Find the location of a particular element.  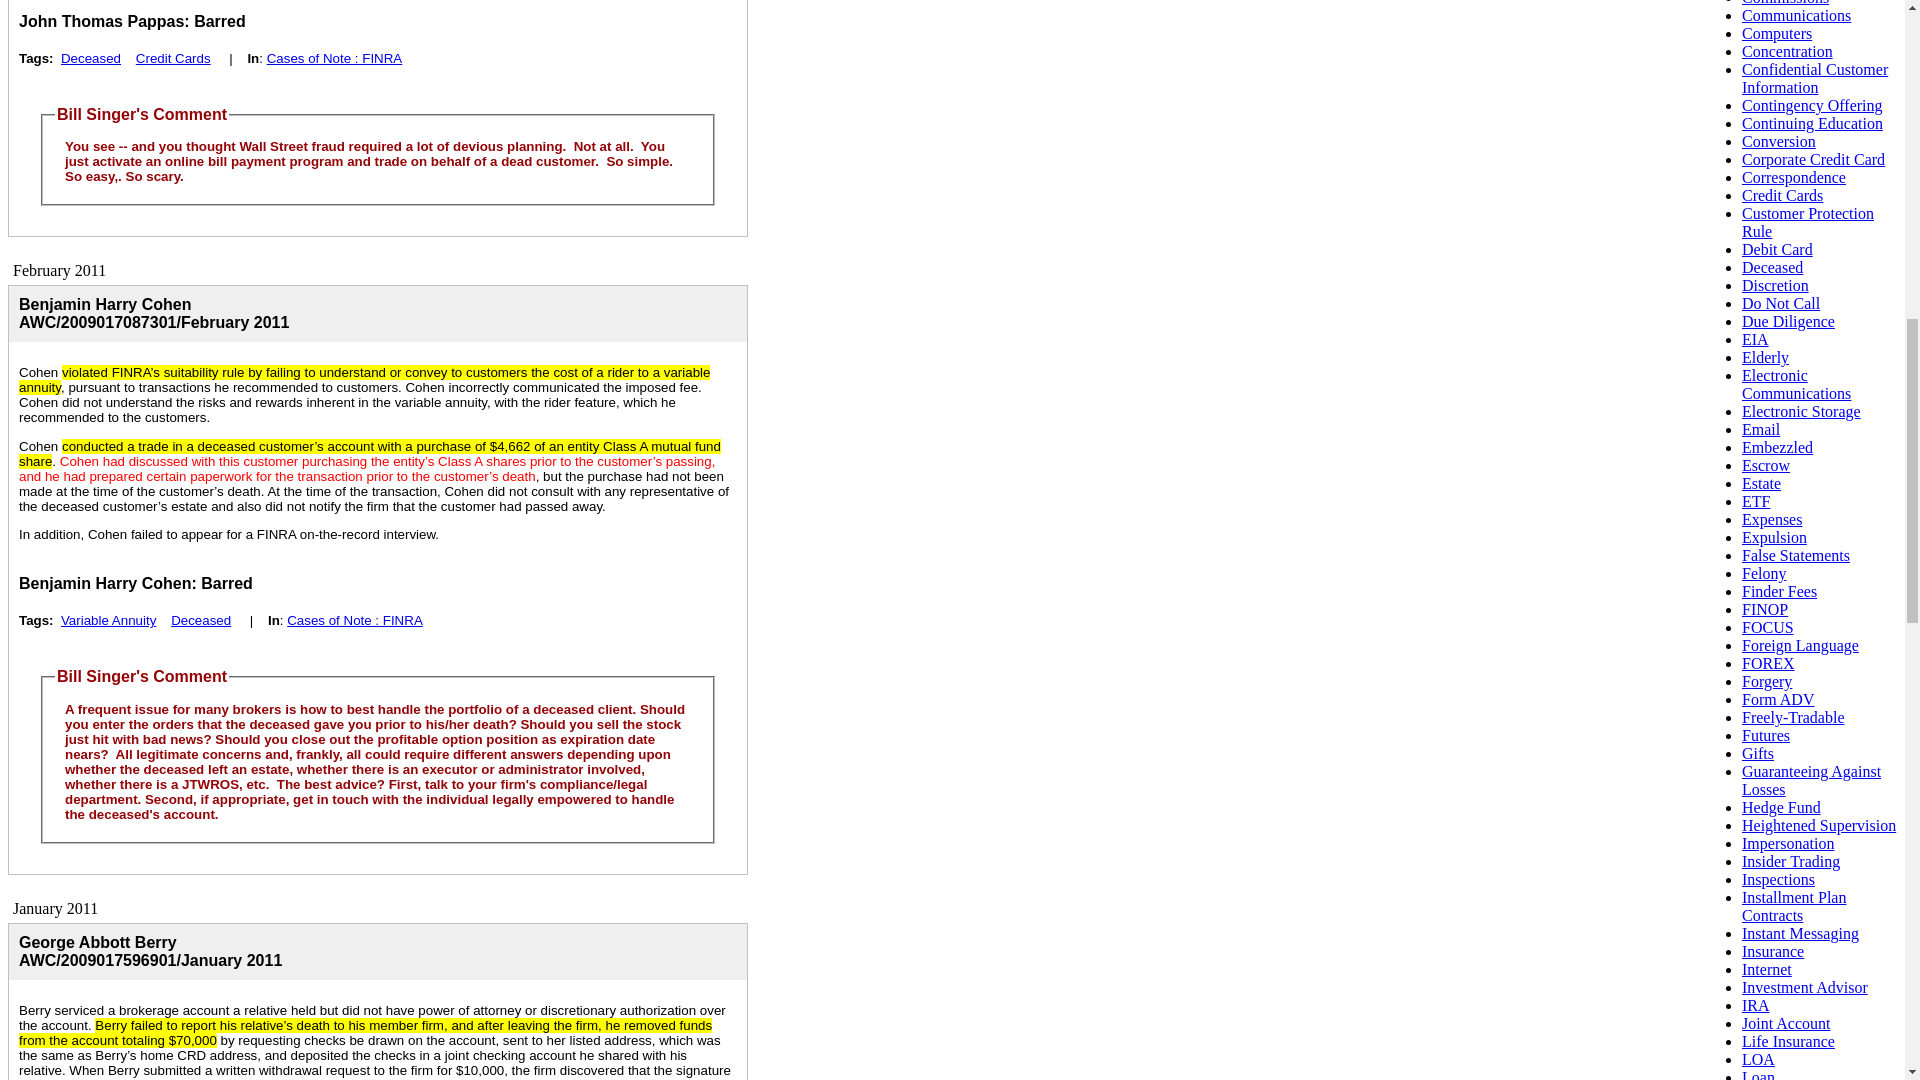

Variable Annuity is located at coordinates (108, 620).